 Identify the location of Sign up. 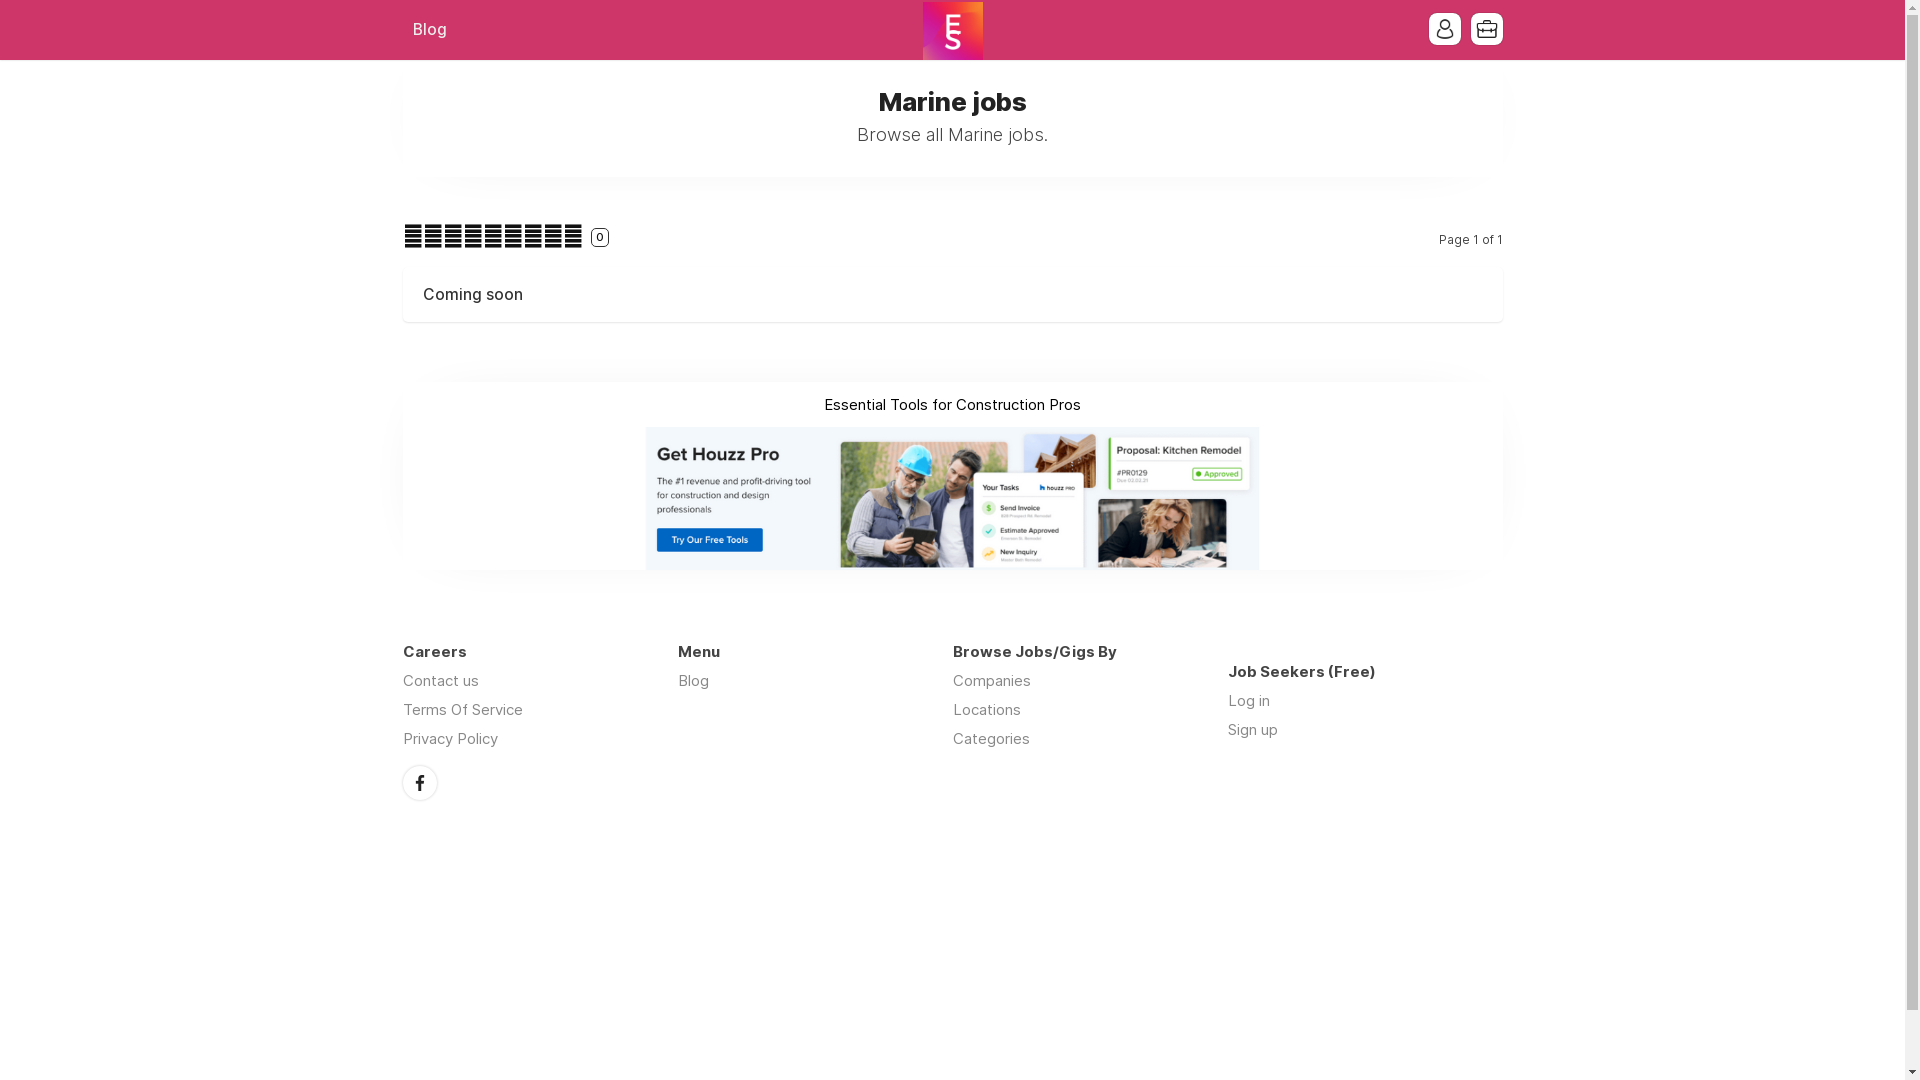
(1253, 730).